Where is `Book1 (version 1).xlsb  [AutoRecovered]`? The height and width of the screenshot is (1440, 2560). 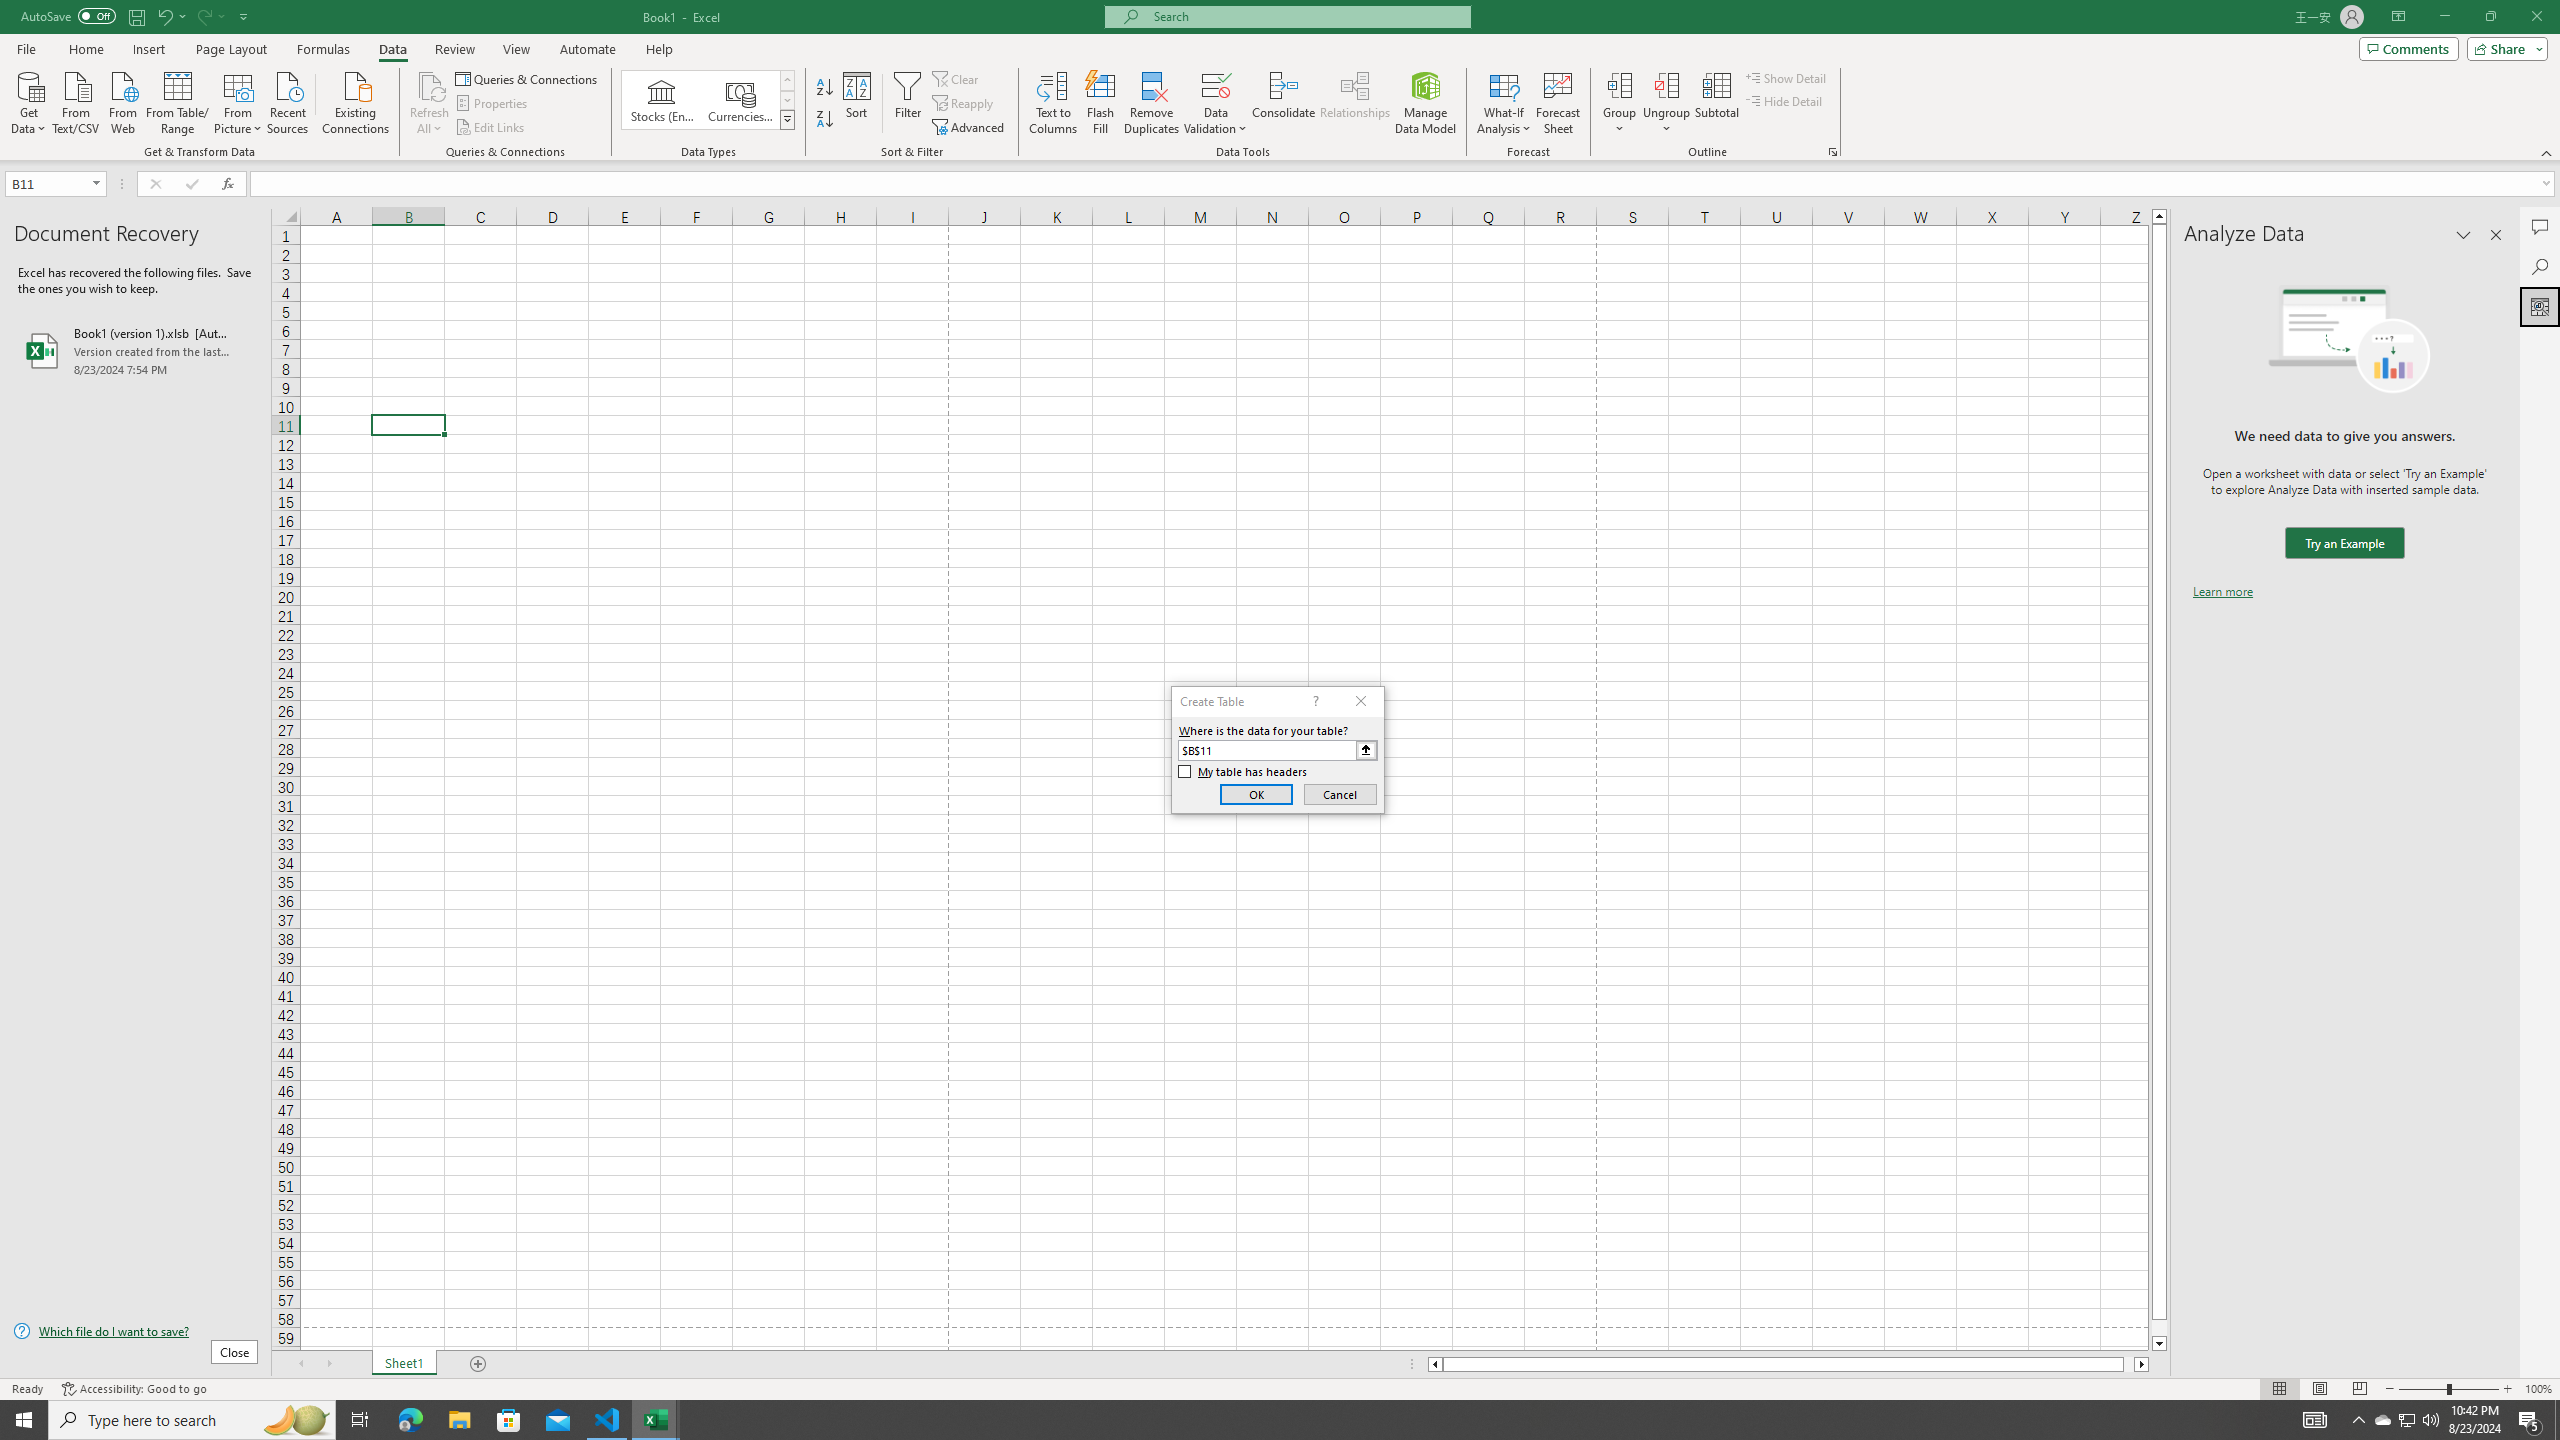 Book1 (version 1).xlsb  [AutoRecovered] is located at coordinates (135, 350).